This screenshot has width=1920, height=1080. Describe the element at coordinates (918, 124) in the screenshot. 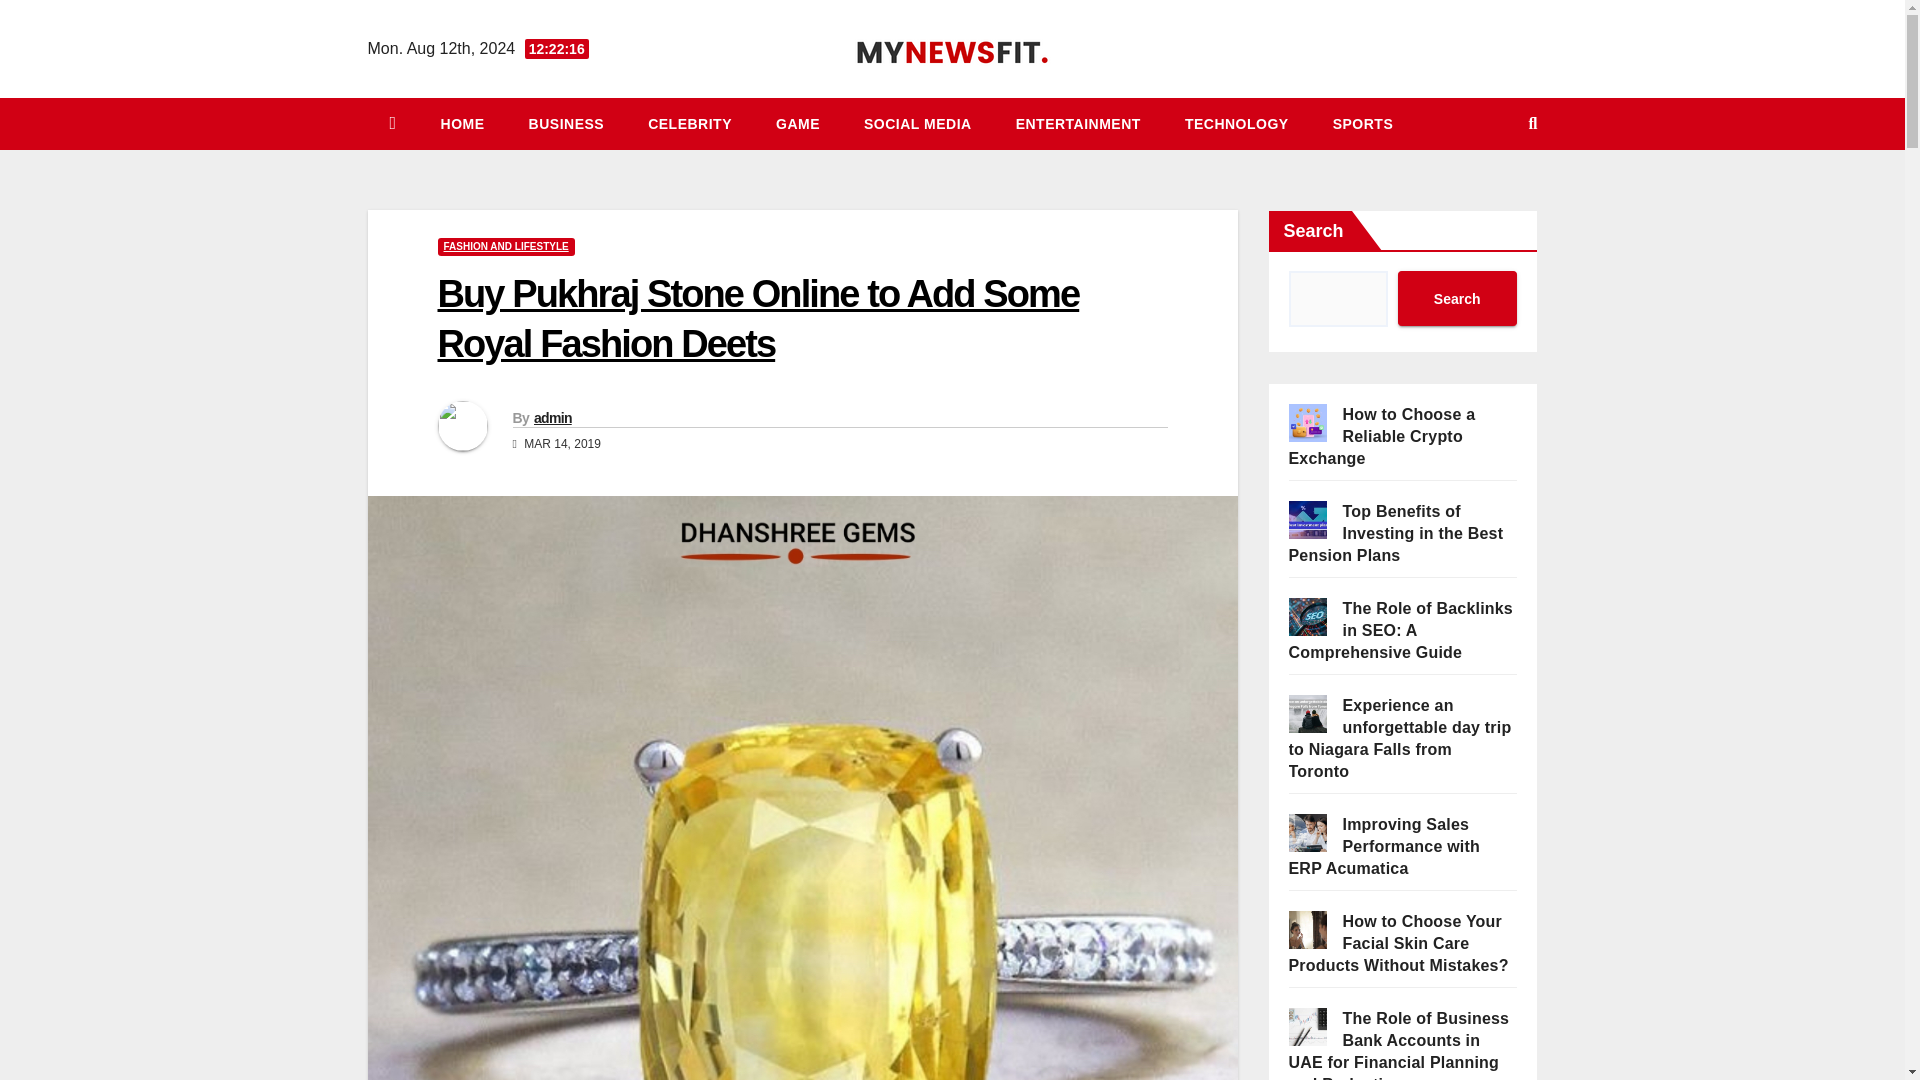

I see `SOCIAL MEDIA` at that location.